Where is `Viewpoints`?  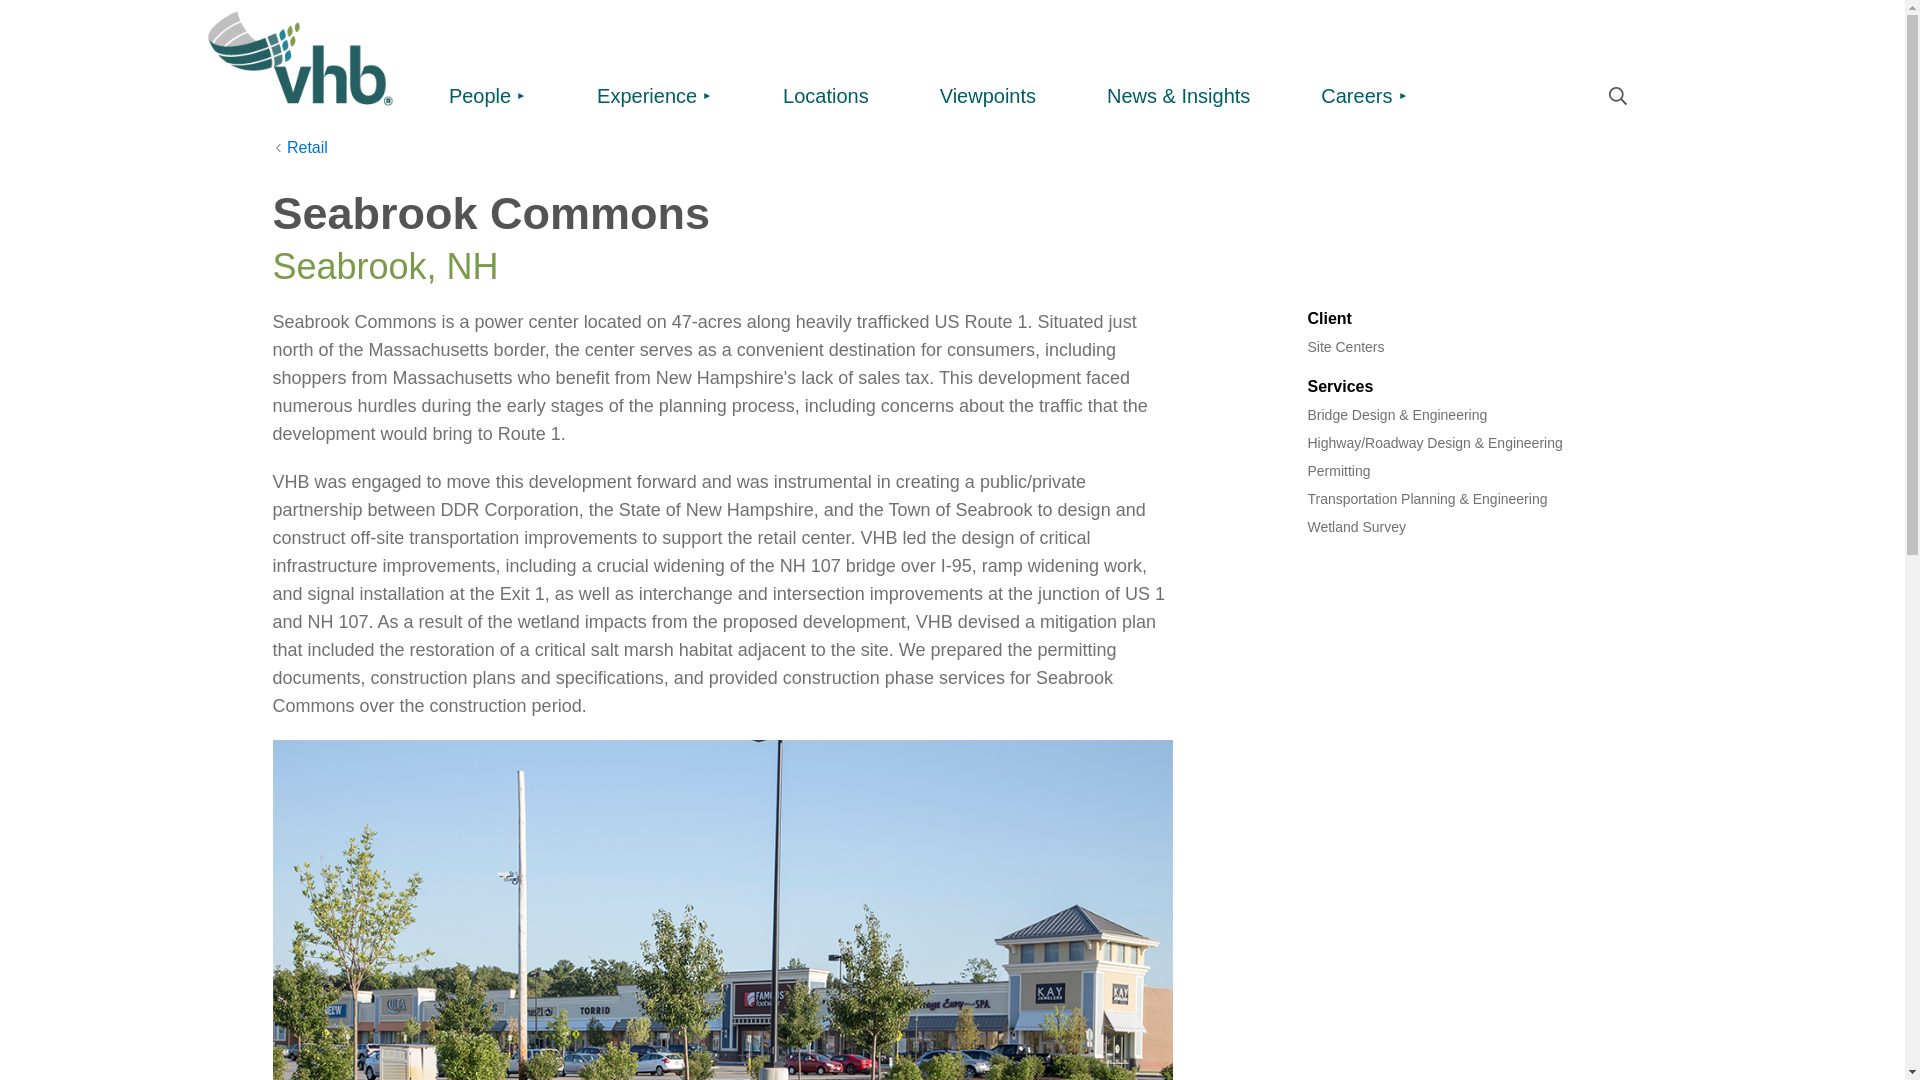
Viewpoints is located at coordinates (988, 98).